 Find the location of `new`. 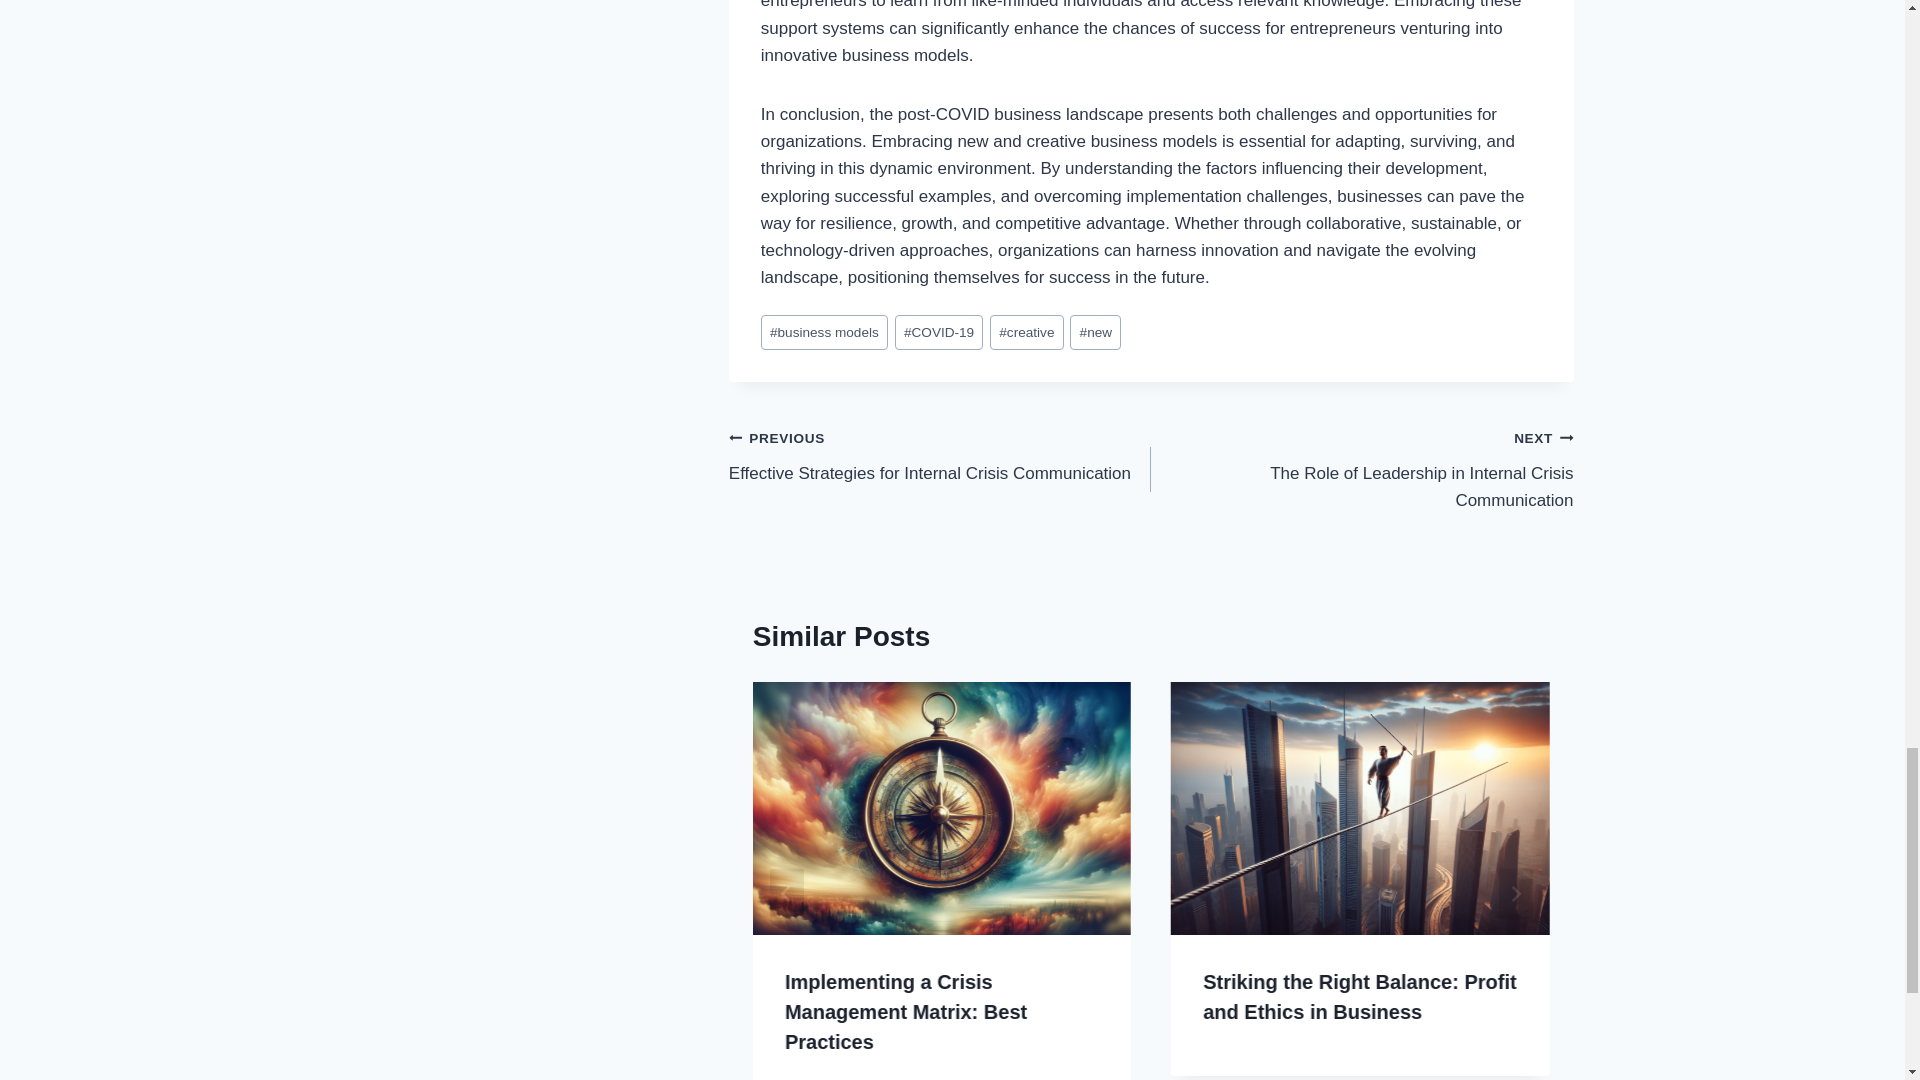

new is located at coordinates (1095, 332).